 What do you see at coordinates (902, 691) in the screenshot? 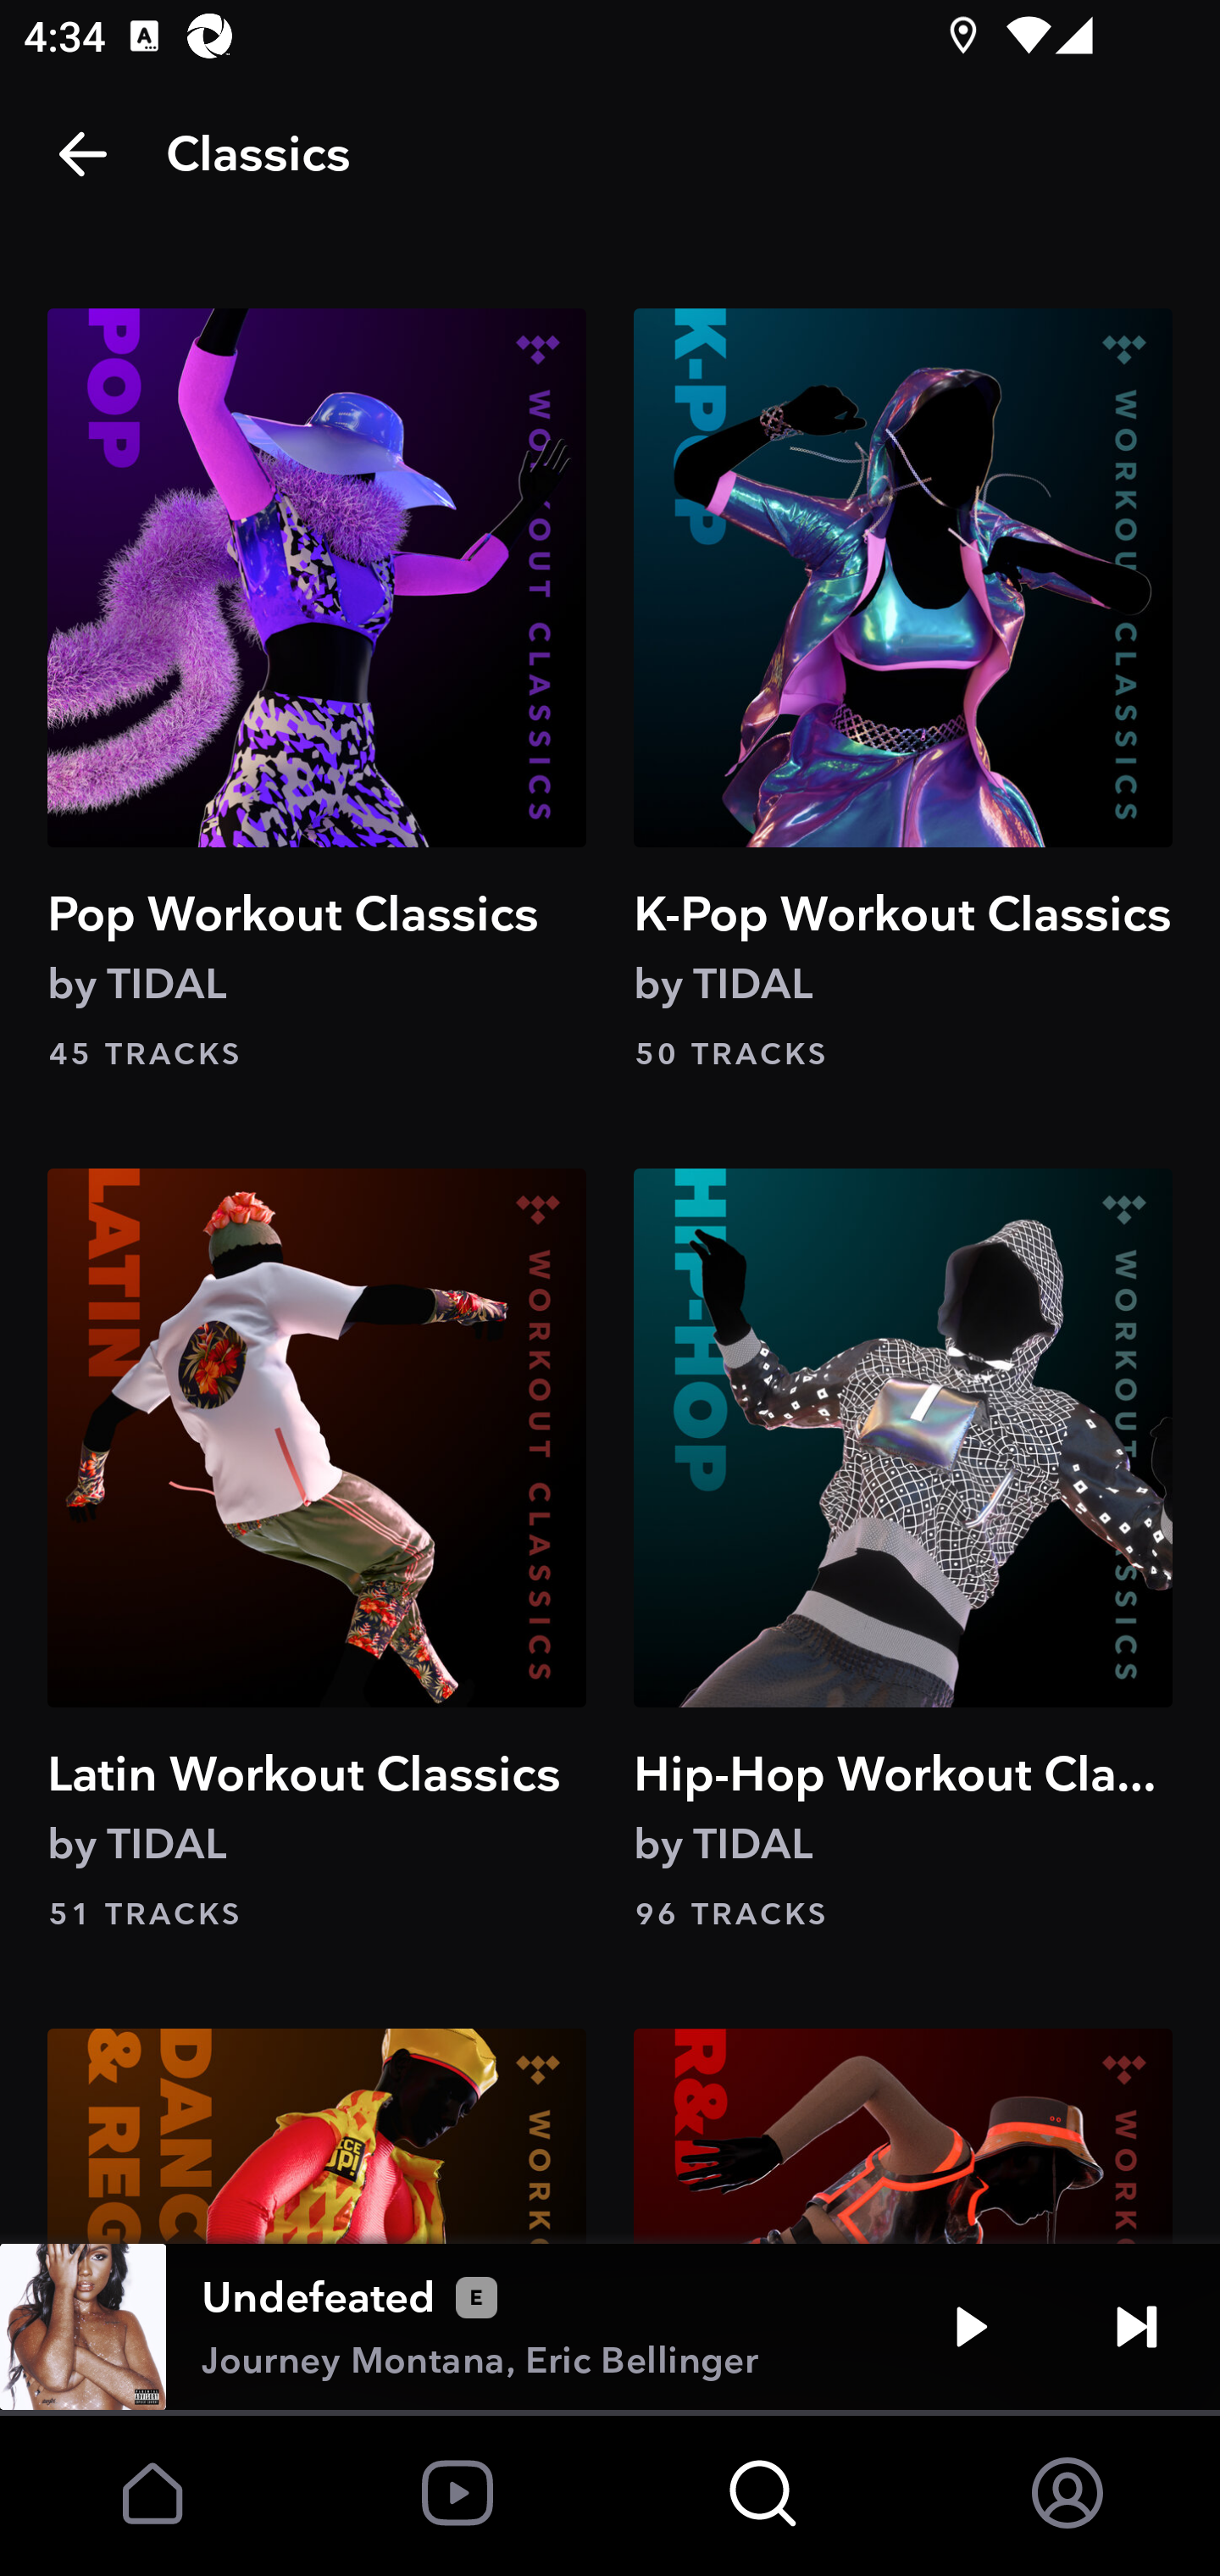
I see `K-Pop Workout Classics by TIDAL 50 TRACKS` at bounding box center [902, 691].